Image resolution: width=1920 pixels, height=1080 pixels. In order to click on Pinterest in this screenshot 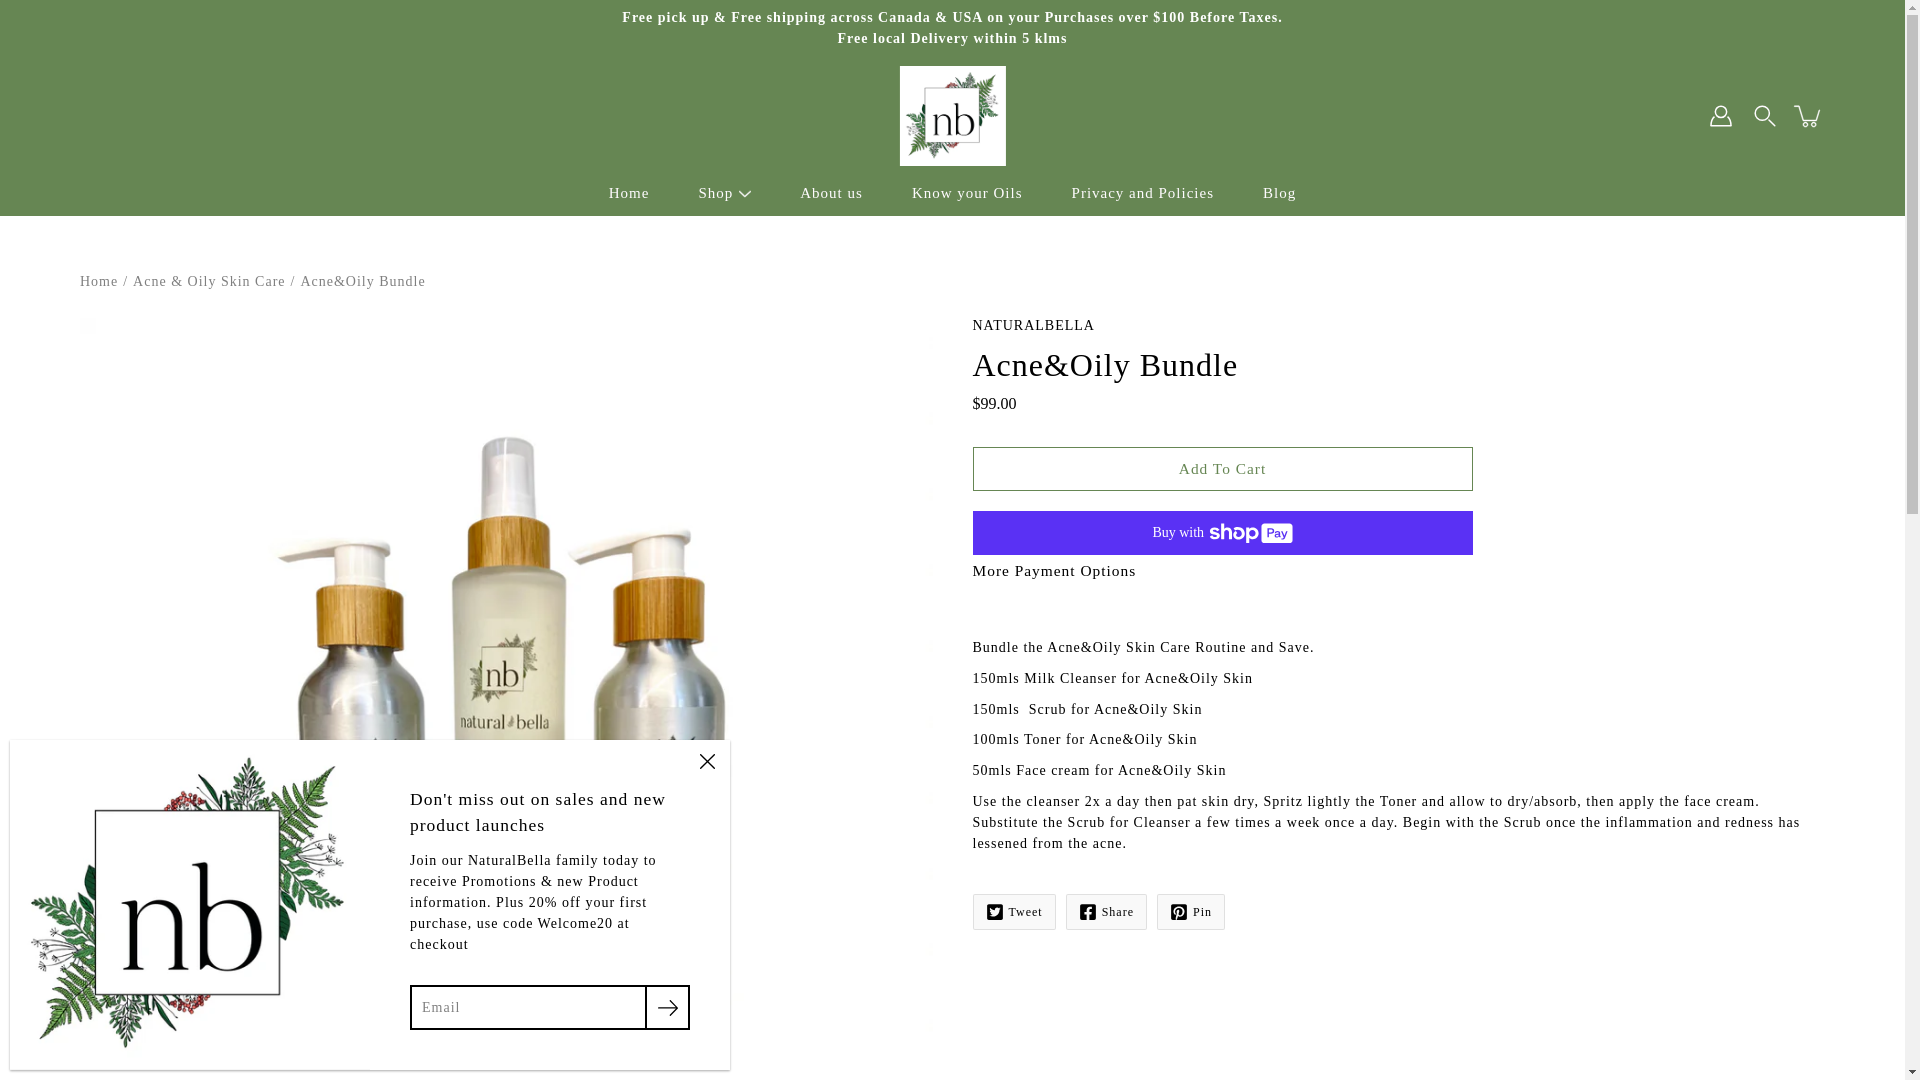, I will do `click(1190, 912)`.